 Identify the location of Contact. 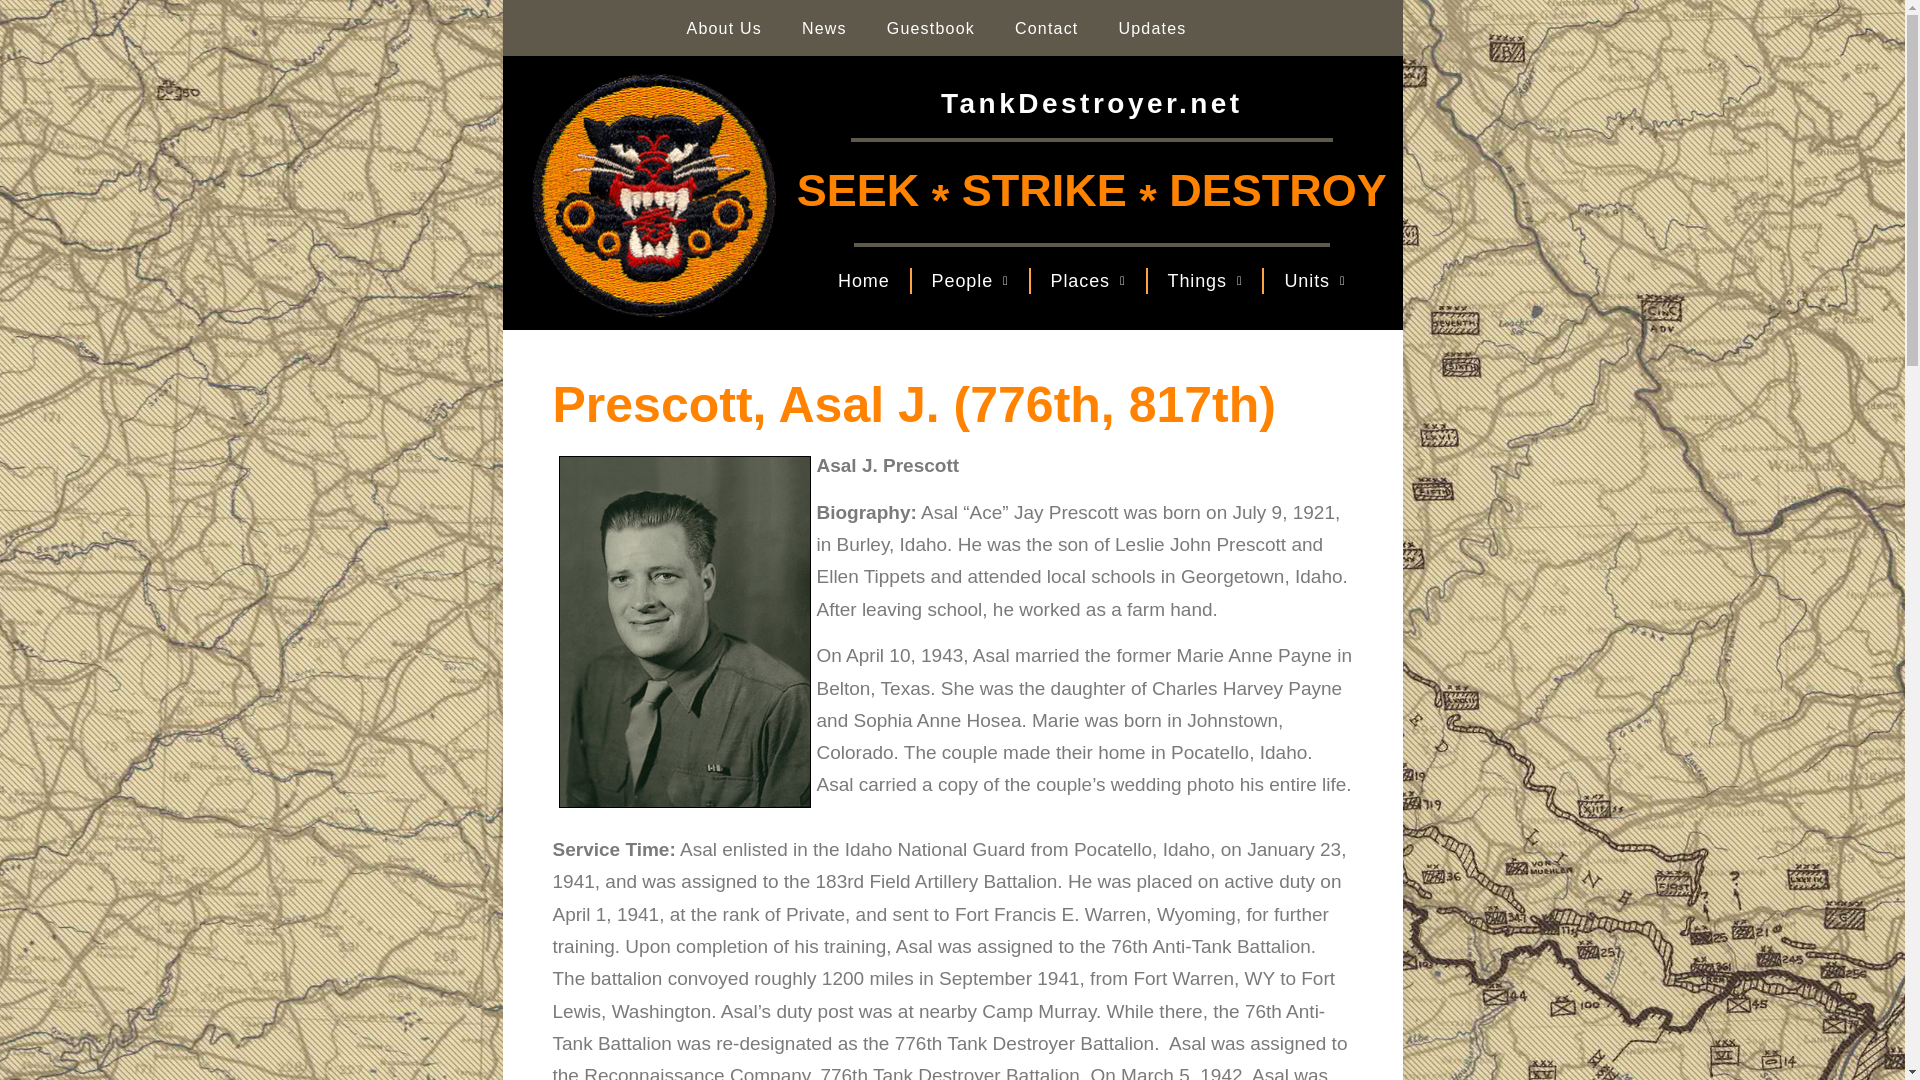
(1046, 28).